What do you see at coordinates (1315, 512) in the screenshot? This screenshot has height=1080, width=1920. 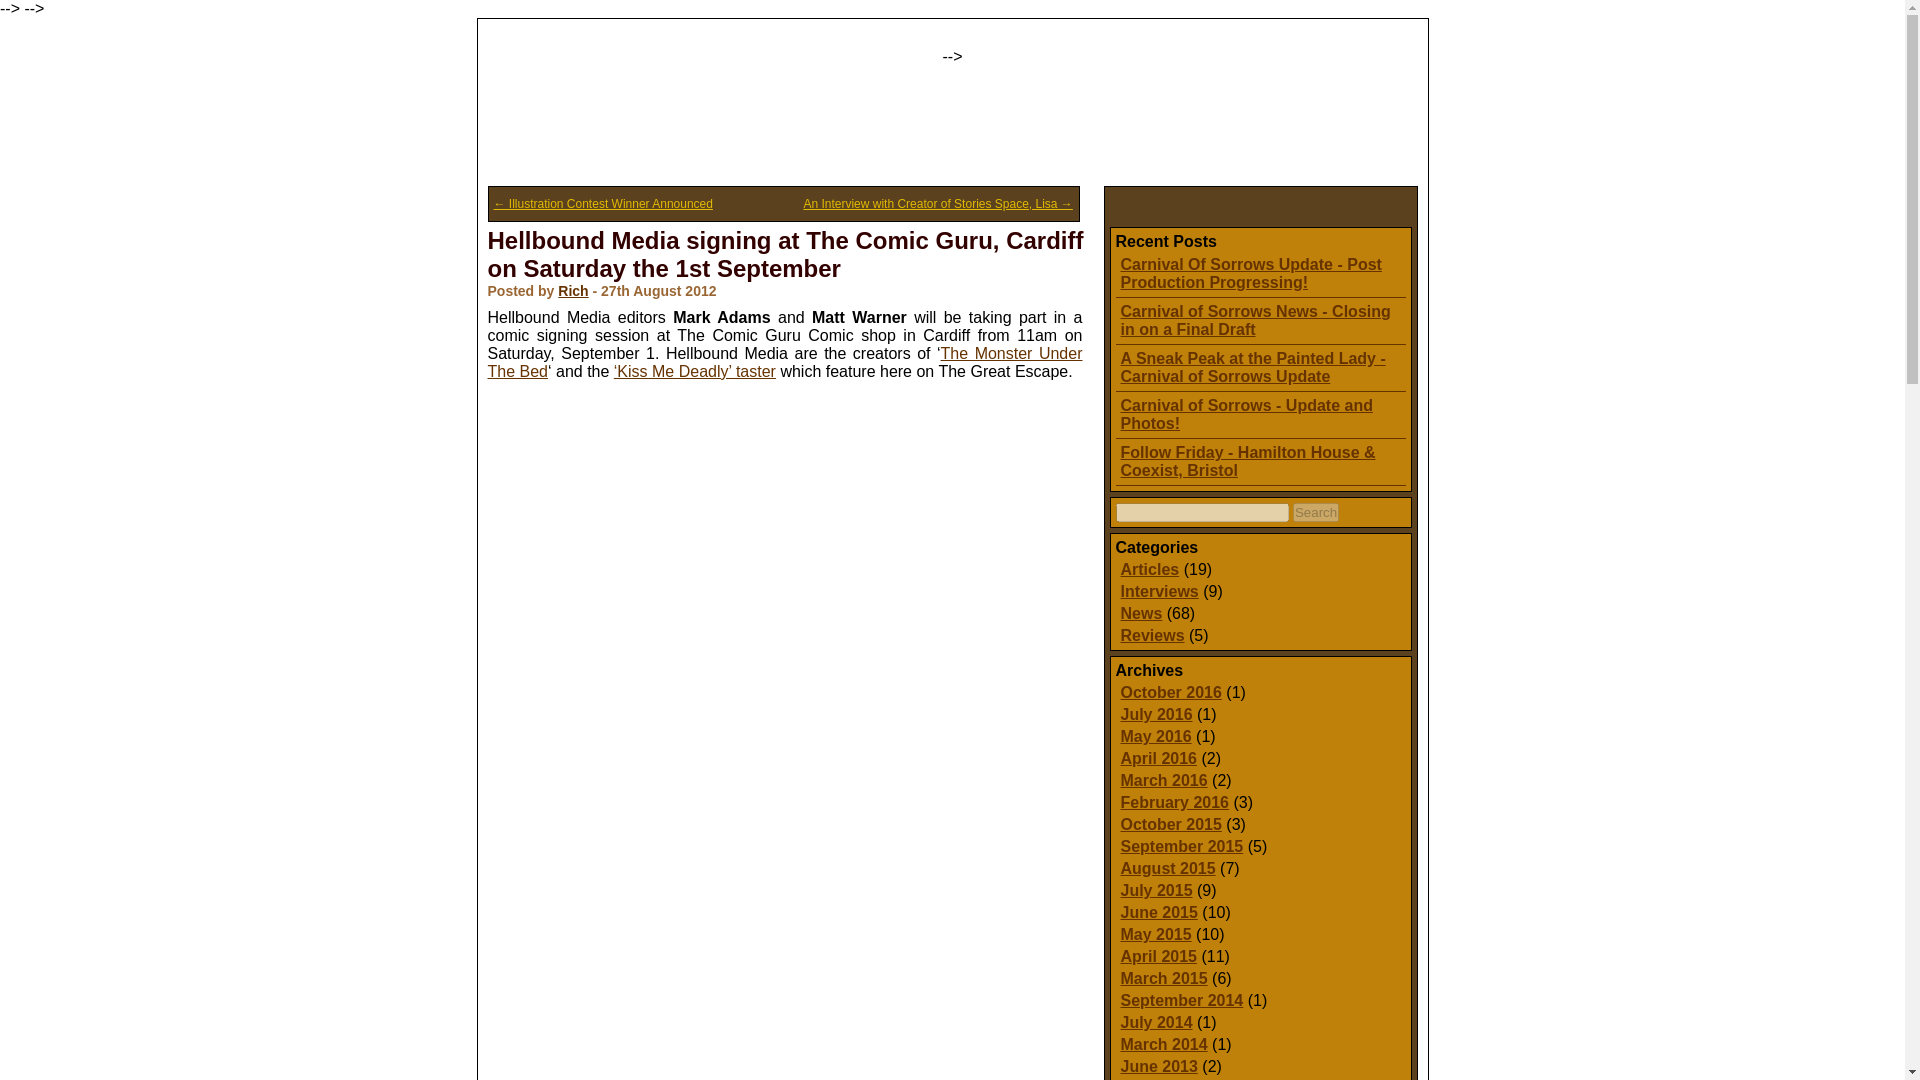 I see `Search` at bounding box center [1315, 512].